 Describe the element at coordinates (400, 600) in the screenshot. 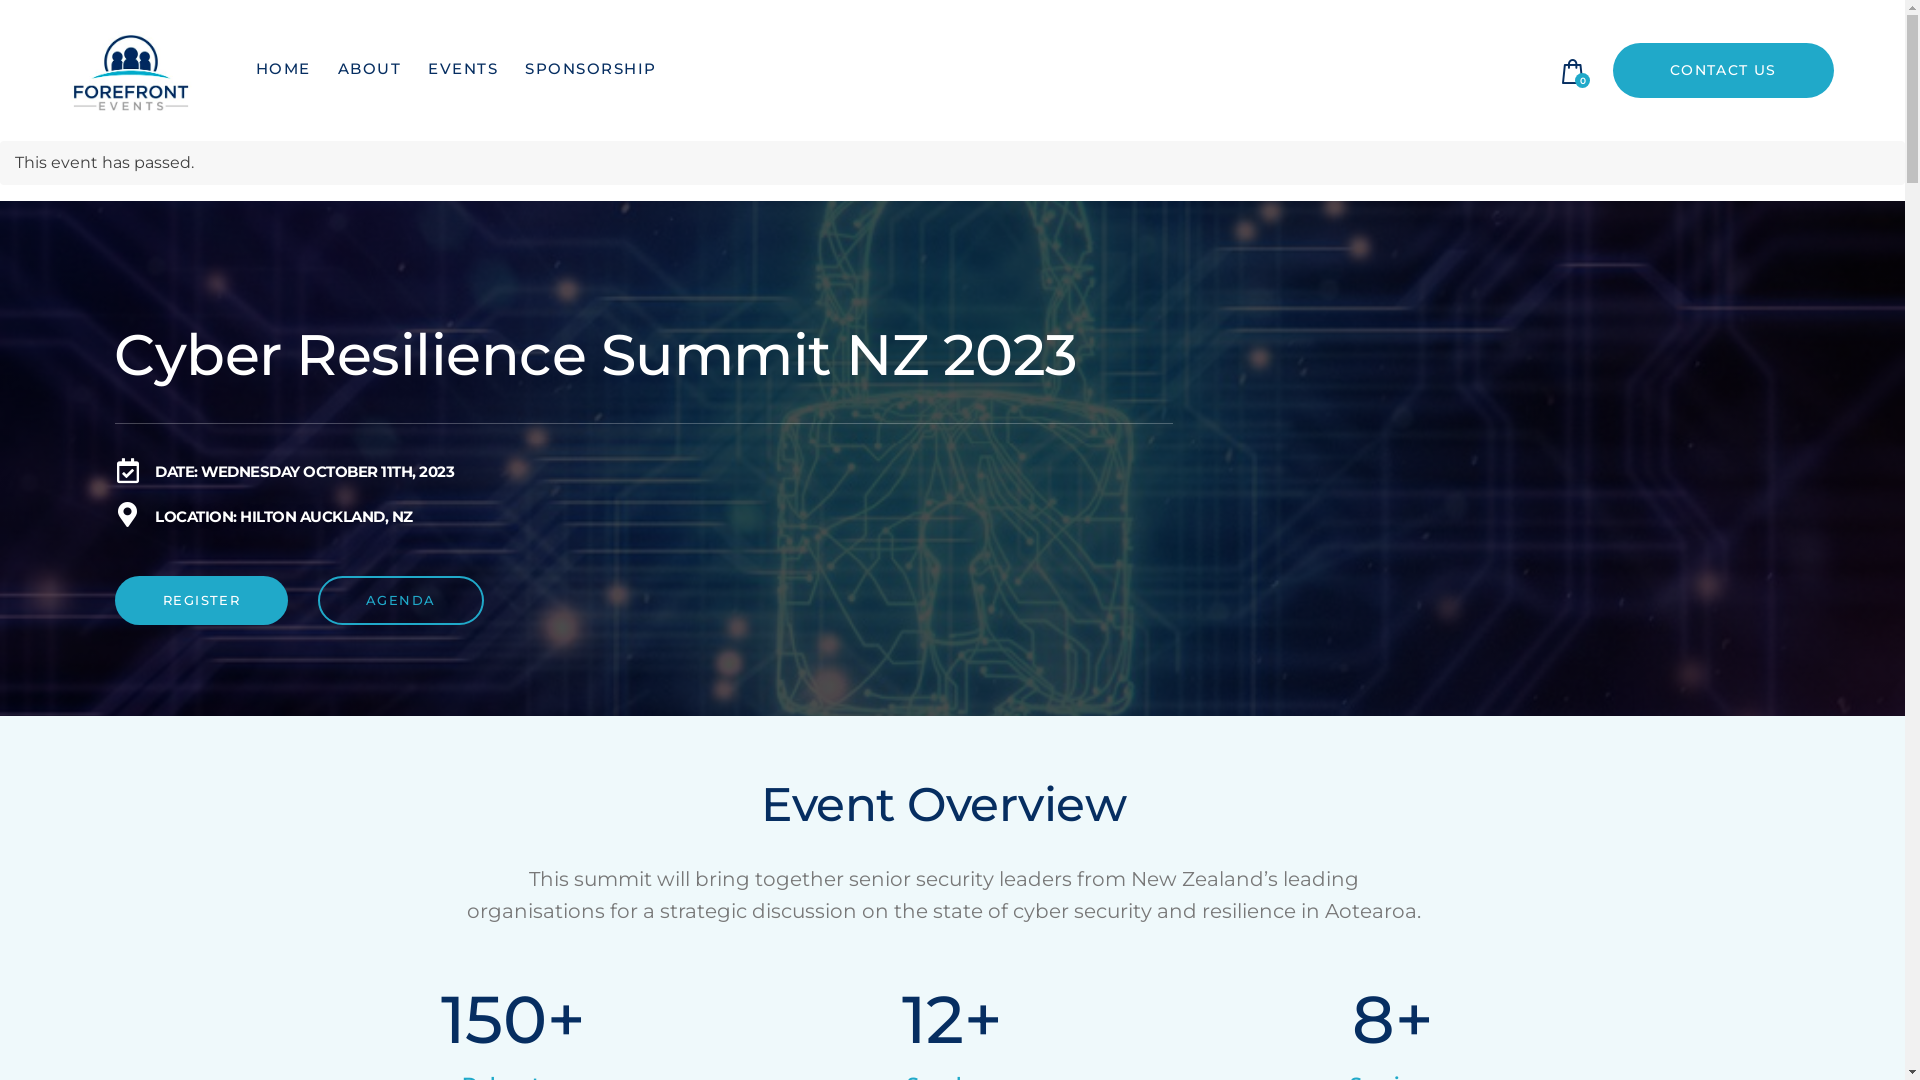

I see `AGENDA` at that location.